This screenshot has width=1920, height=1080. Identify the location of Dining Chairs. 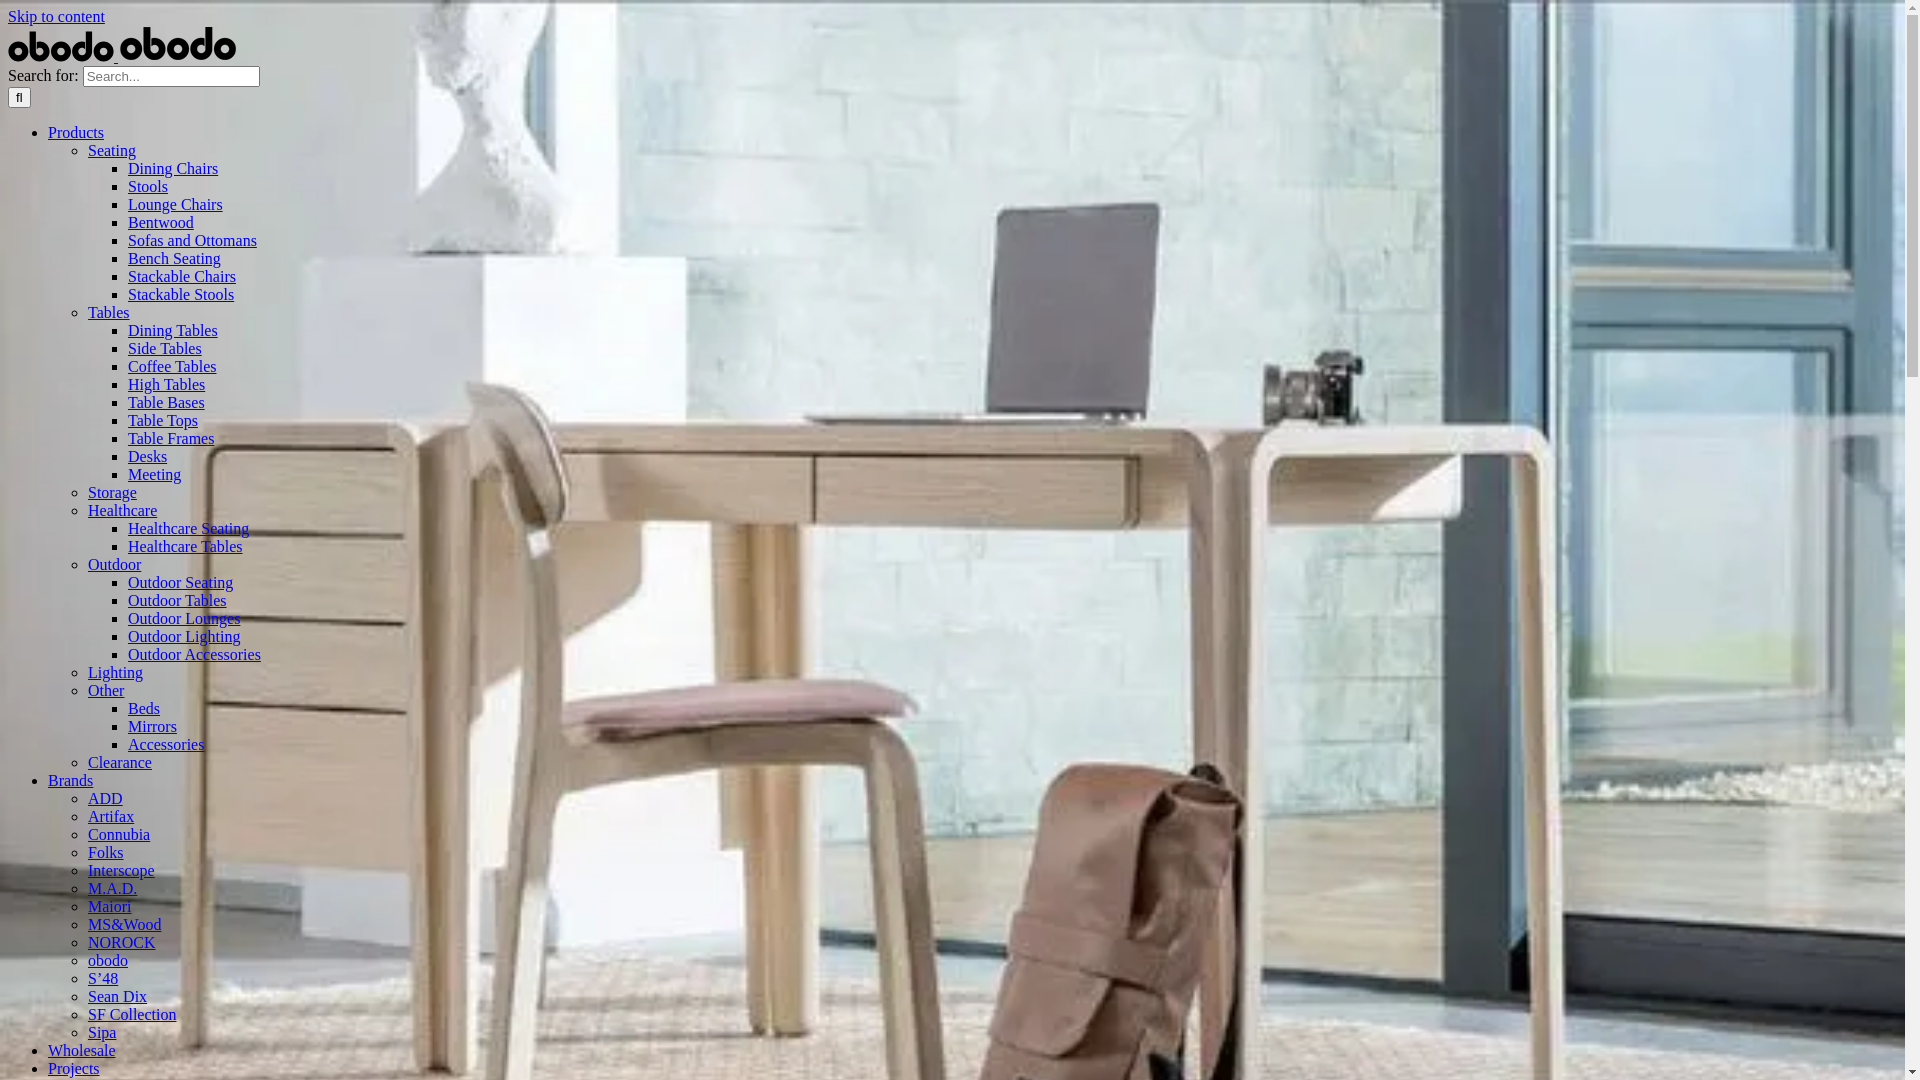
(173, 168).